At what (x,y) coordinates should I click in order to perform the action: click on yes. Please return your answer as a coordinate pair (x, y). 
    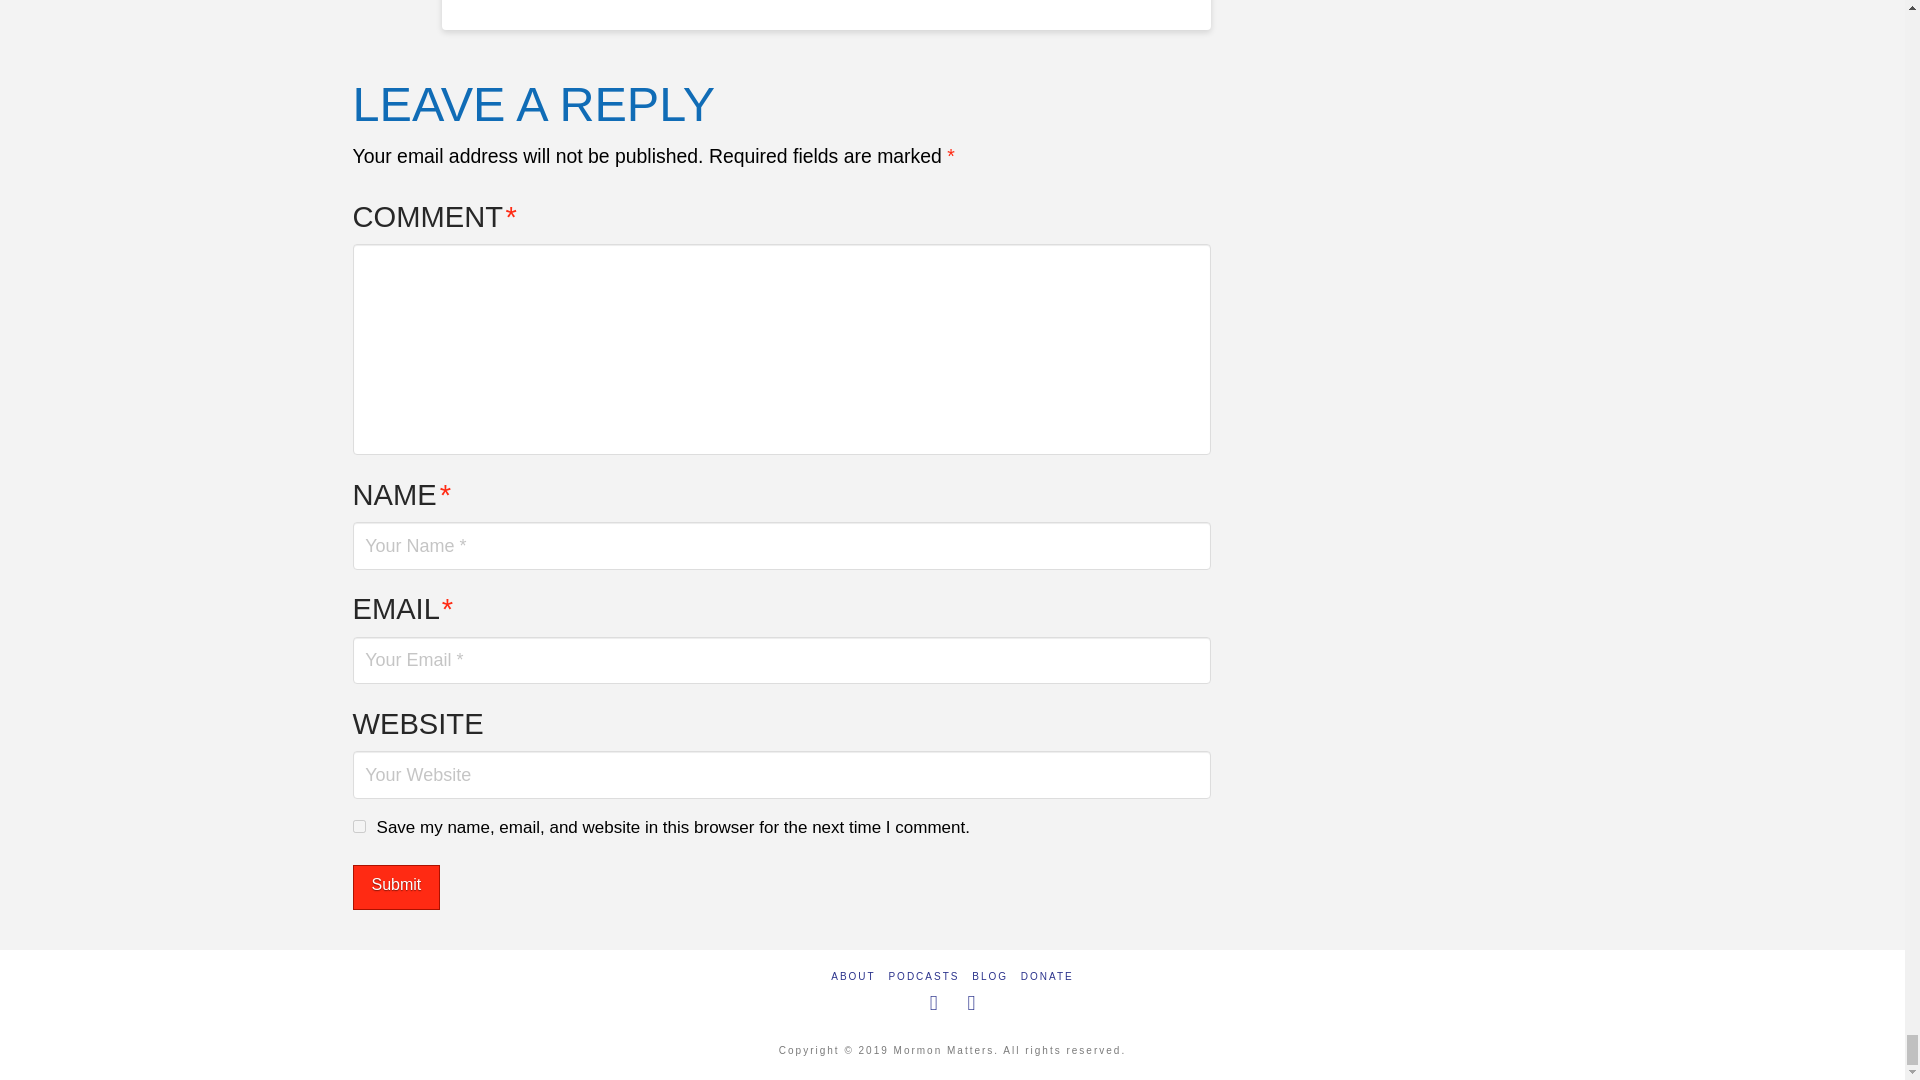
    Looking at the image, I should click on (358, 826).